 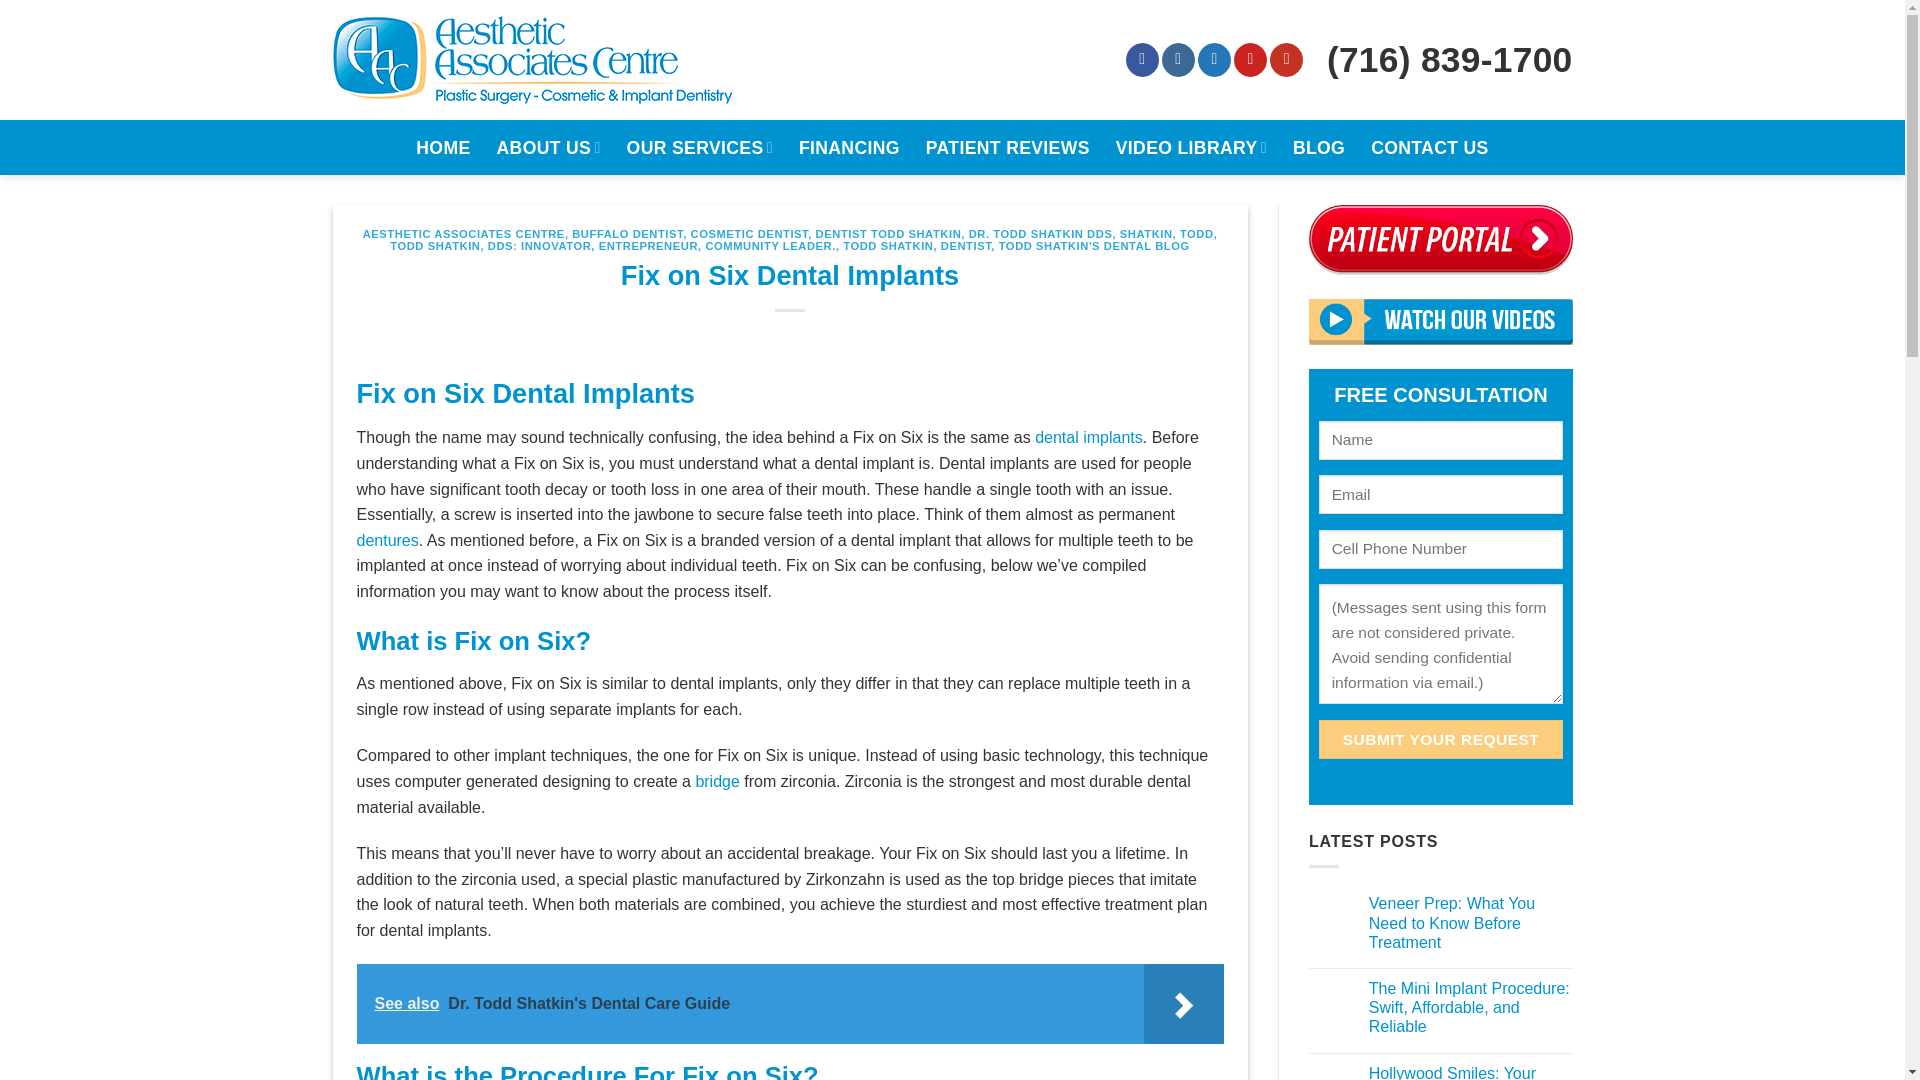 I want to click on CONTACT US, so click(x=1430, y=147).